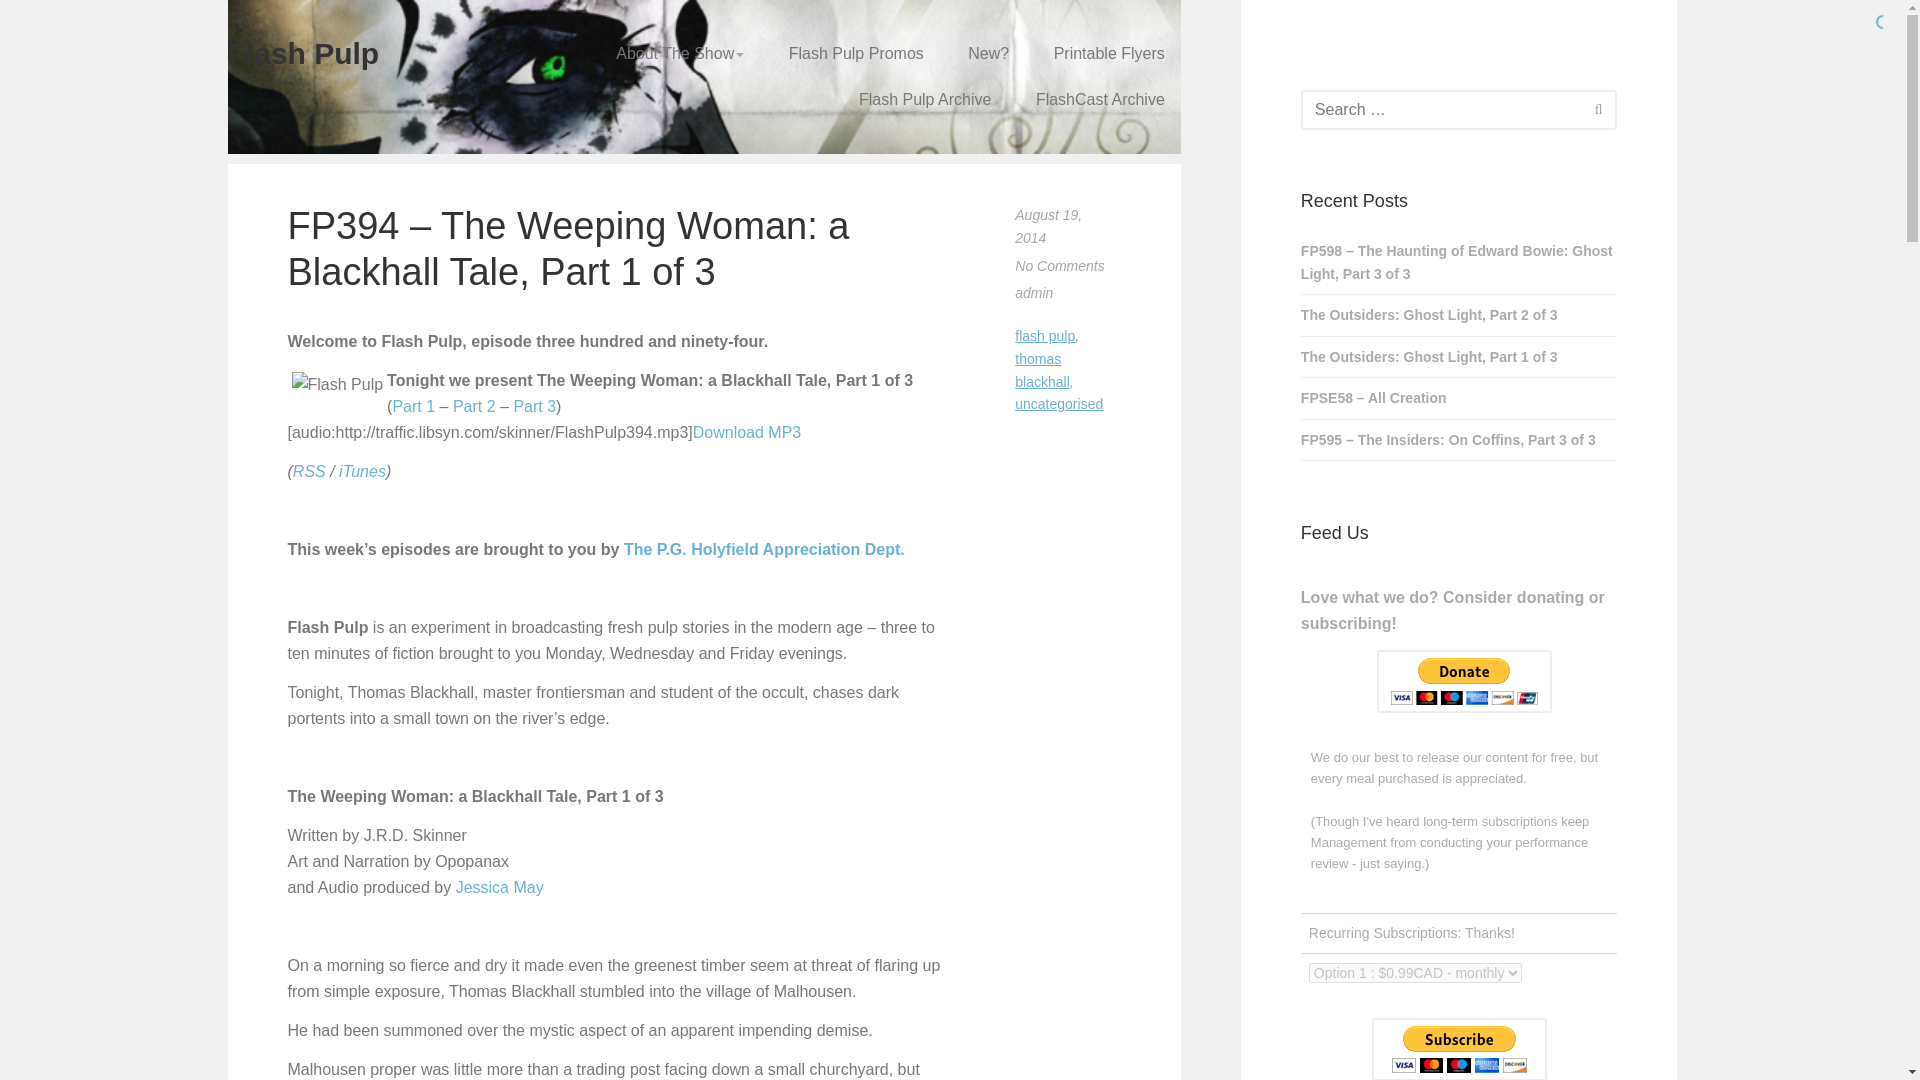 This screenshot has width=1920, height=1080. I want to click on Flash Pulp Archive, so click(925, 100).